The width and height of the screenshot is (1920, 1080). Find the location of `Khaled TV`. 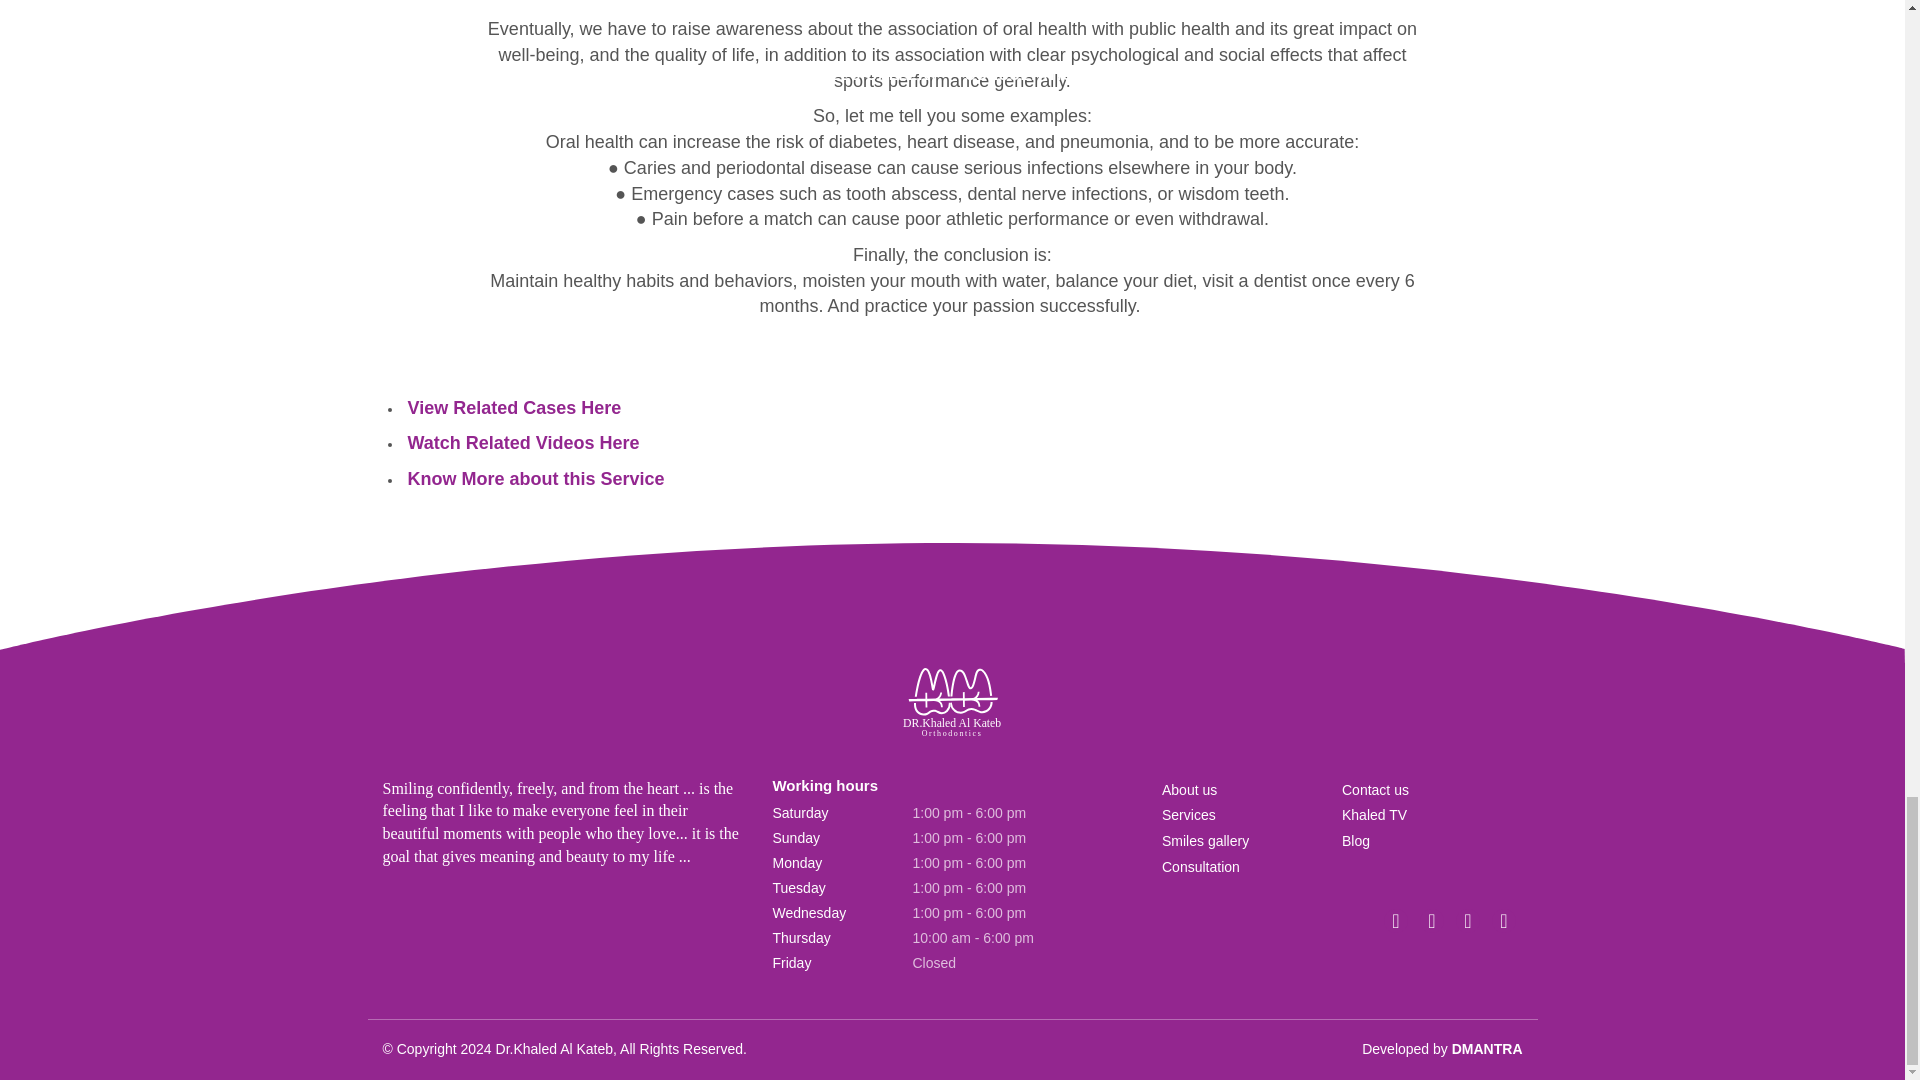

Khaled TV is located at coordinates (1374, 816).